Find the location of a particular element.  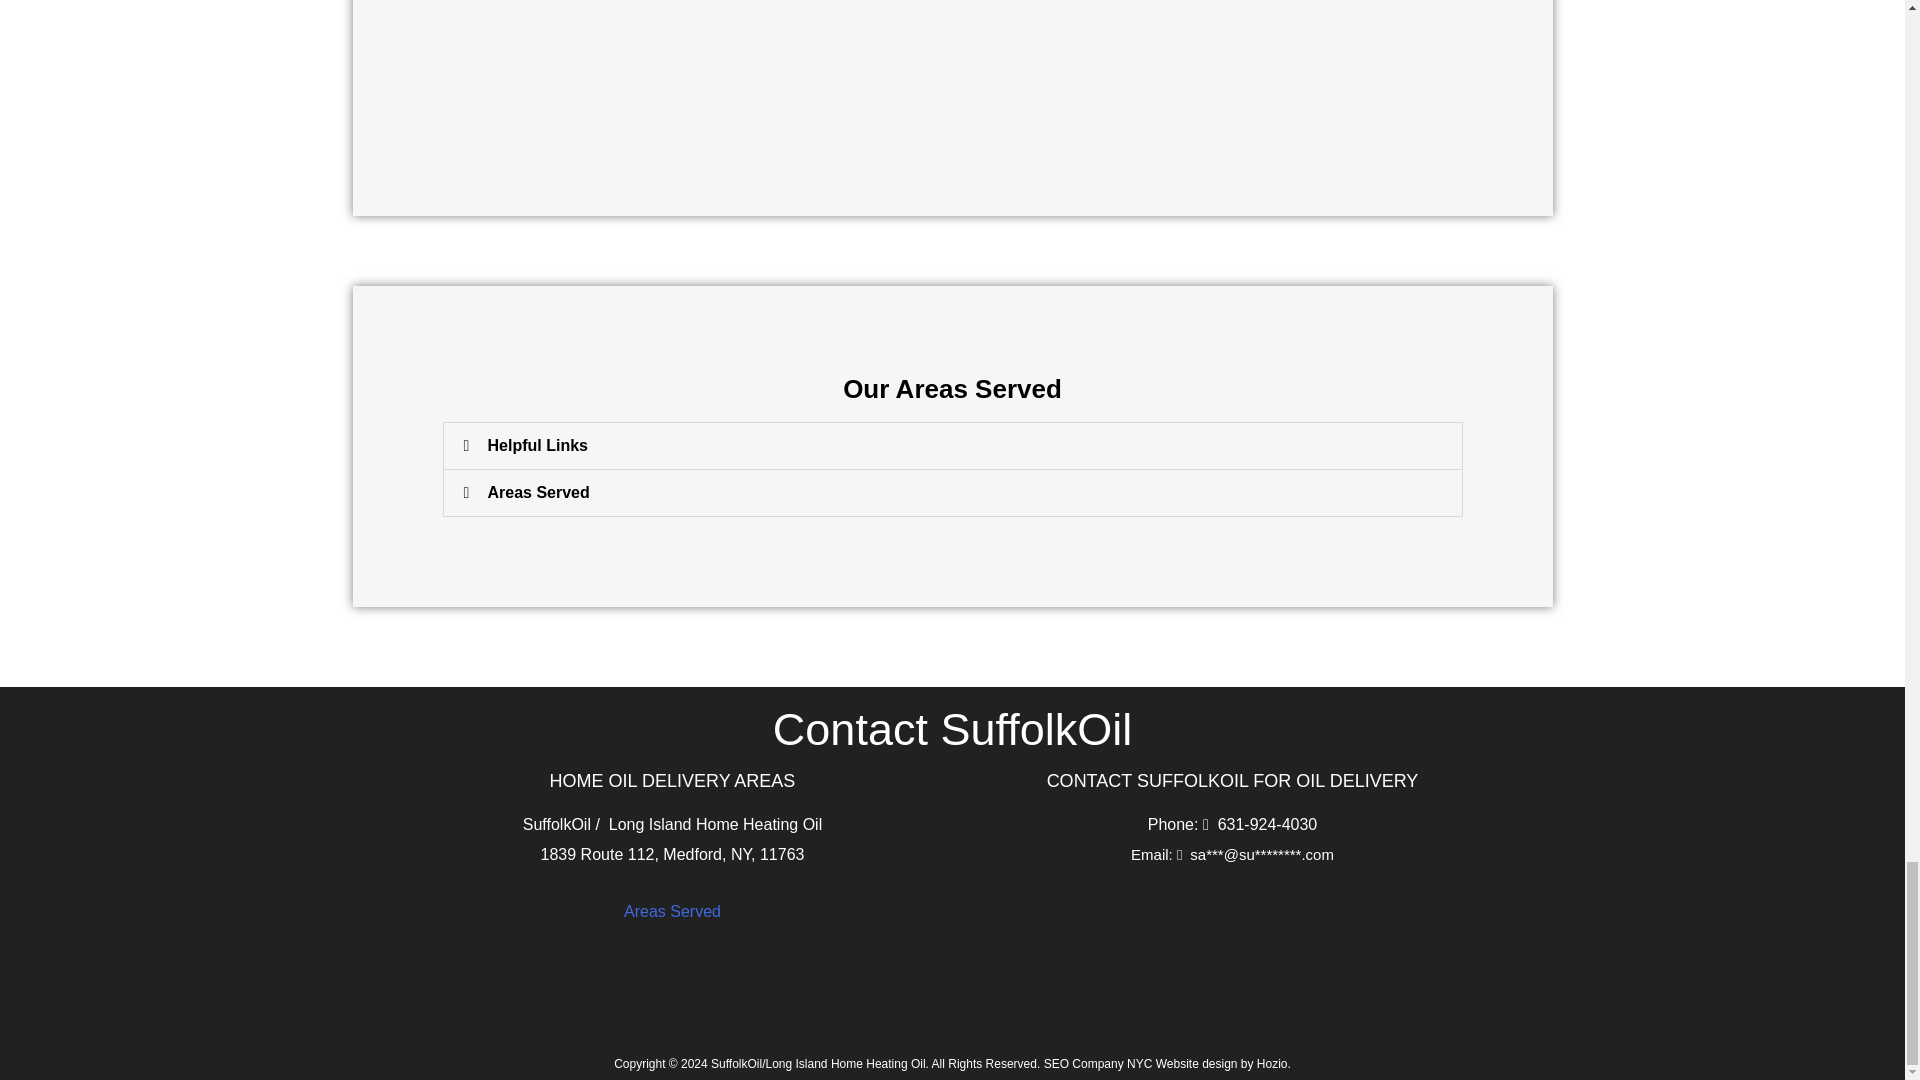

Areas Served is located at coordinates (538, 492).